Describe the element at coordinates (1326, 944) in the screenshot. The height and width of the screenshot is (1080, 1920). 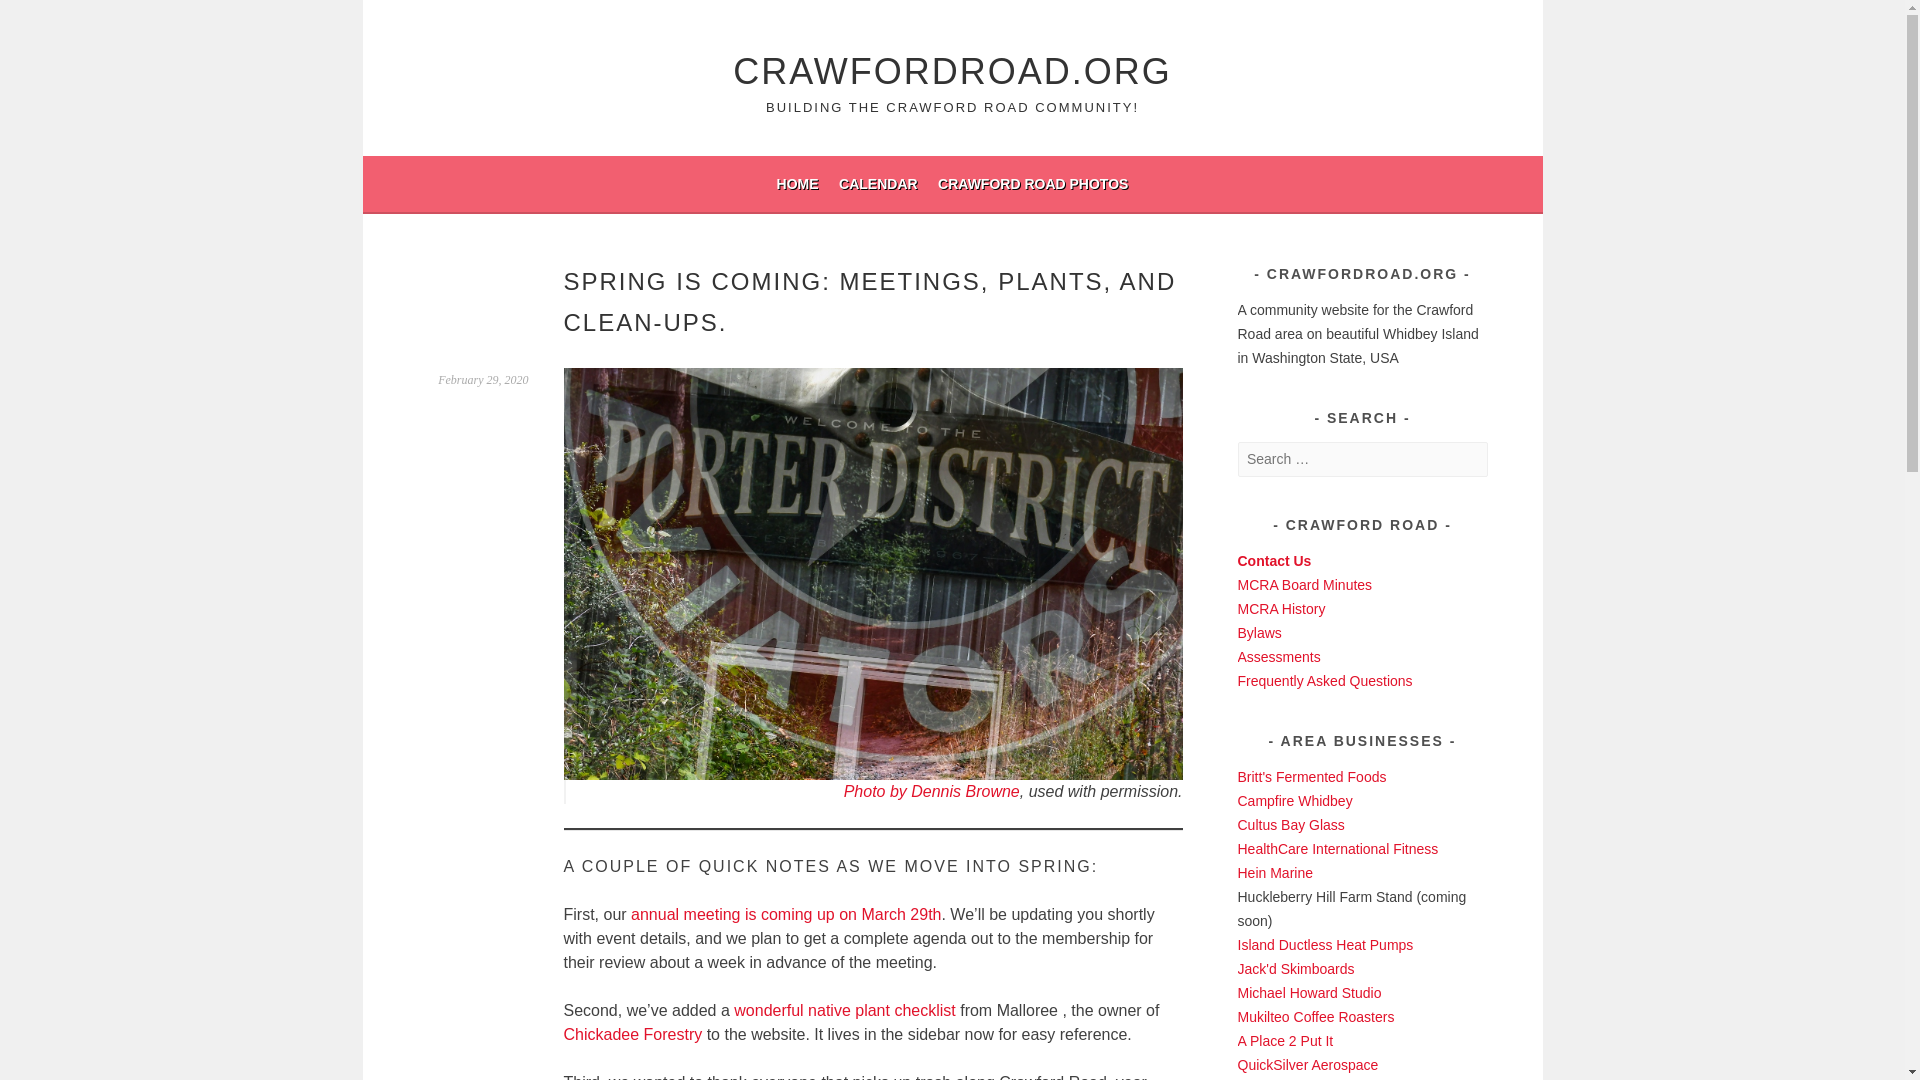
I see `Island Ductless Heat Pumps` at that location.